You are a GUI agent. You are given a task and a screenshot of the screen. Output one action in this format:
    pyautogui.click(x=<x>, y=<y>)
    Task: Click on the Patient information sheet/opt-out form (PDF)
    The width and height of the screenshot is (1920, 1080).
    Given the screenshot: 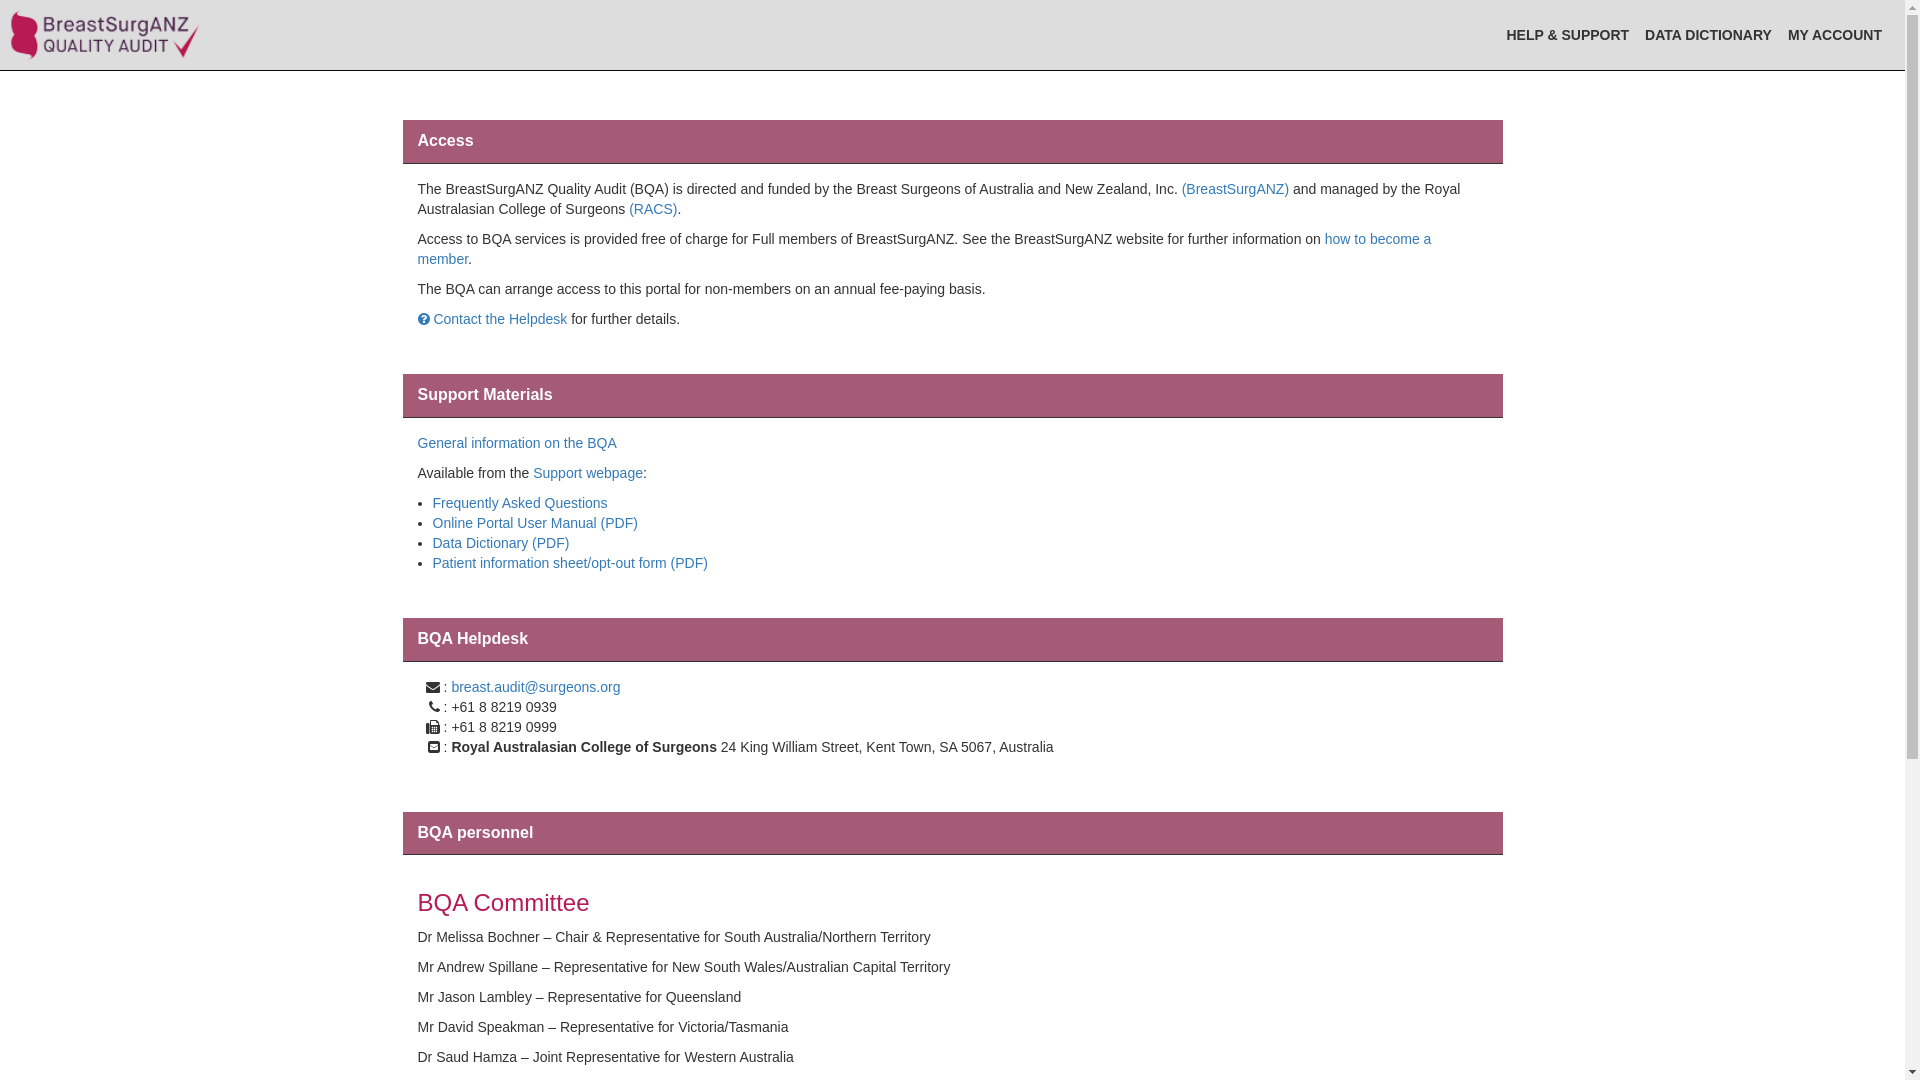 What is the action you would take?
    pyautogui.click(x=570, y=563)
    